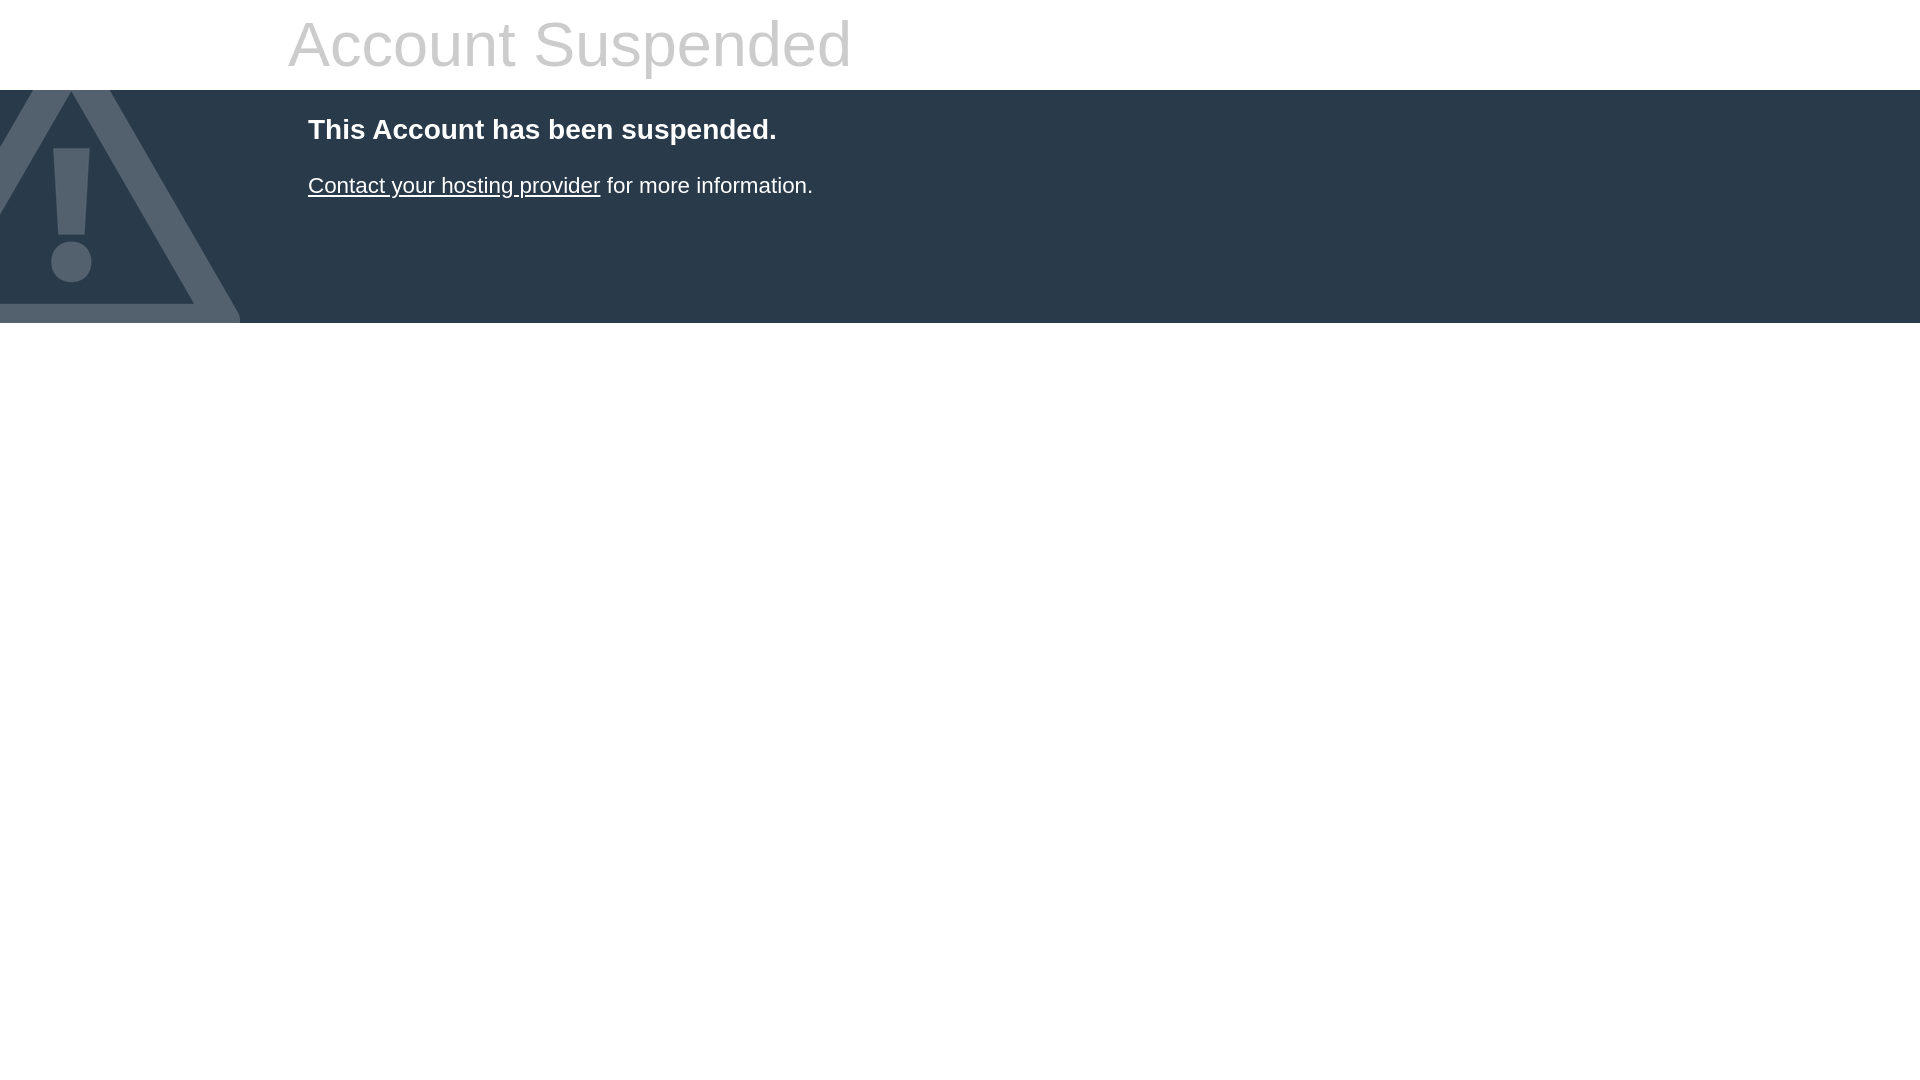 The width and height of the screenshot is (1920, 1080). Describe the element at coordinates (453, 184) in the screenshot. I see `Contact your hosting provider` at that location.